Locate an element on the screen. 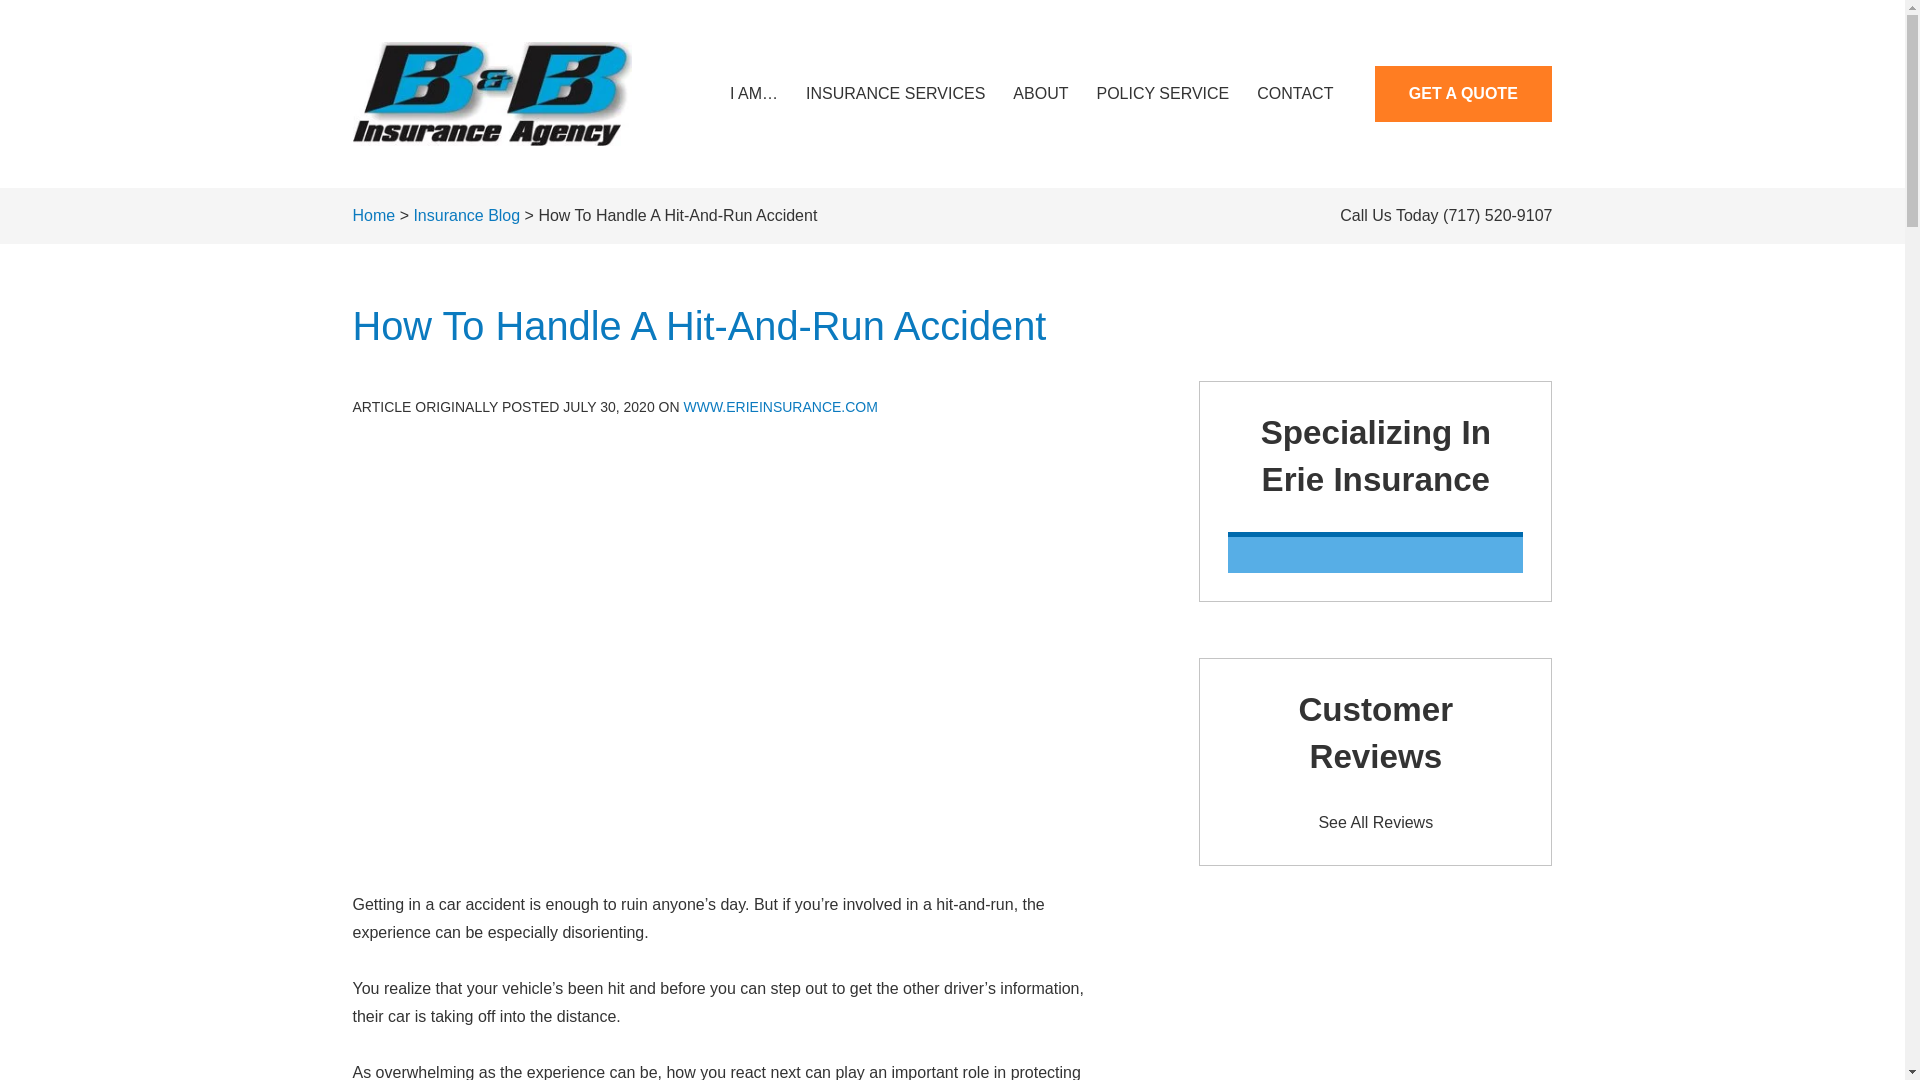 The width and height of the screenshot is (1920, 1080). INSURANCE SERVICES is located at coordinates (894, 94).